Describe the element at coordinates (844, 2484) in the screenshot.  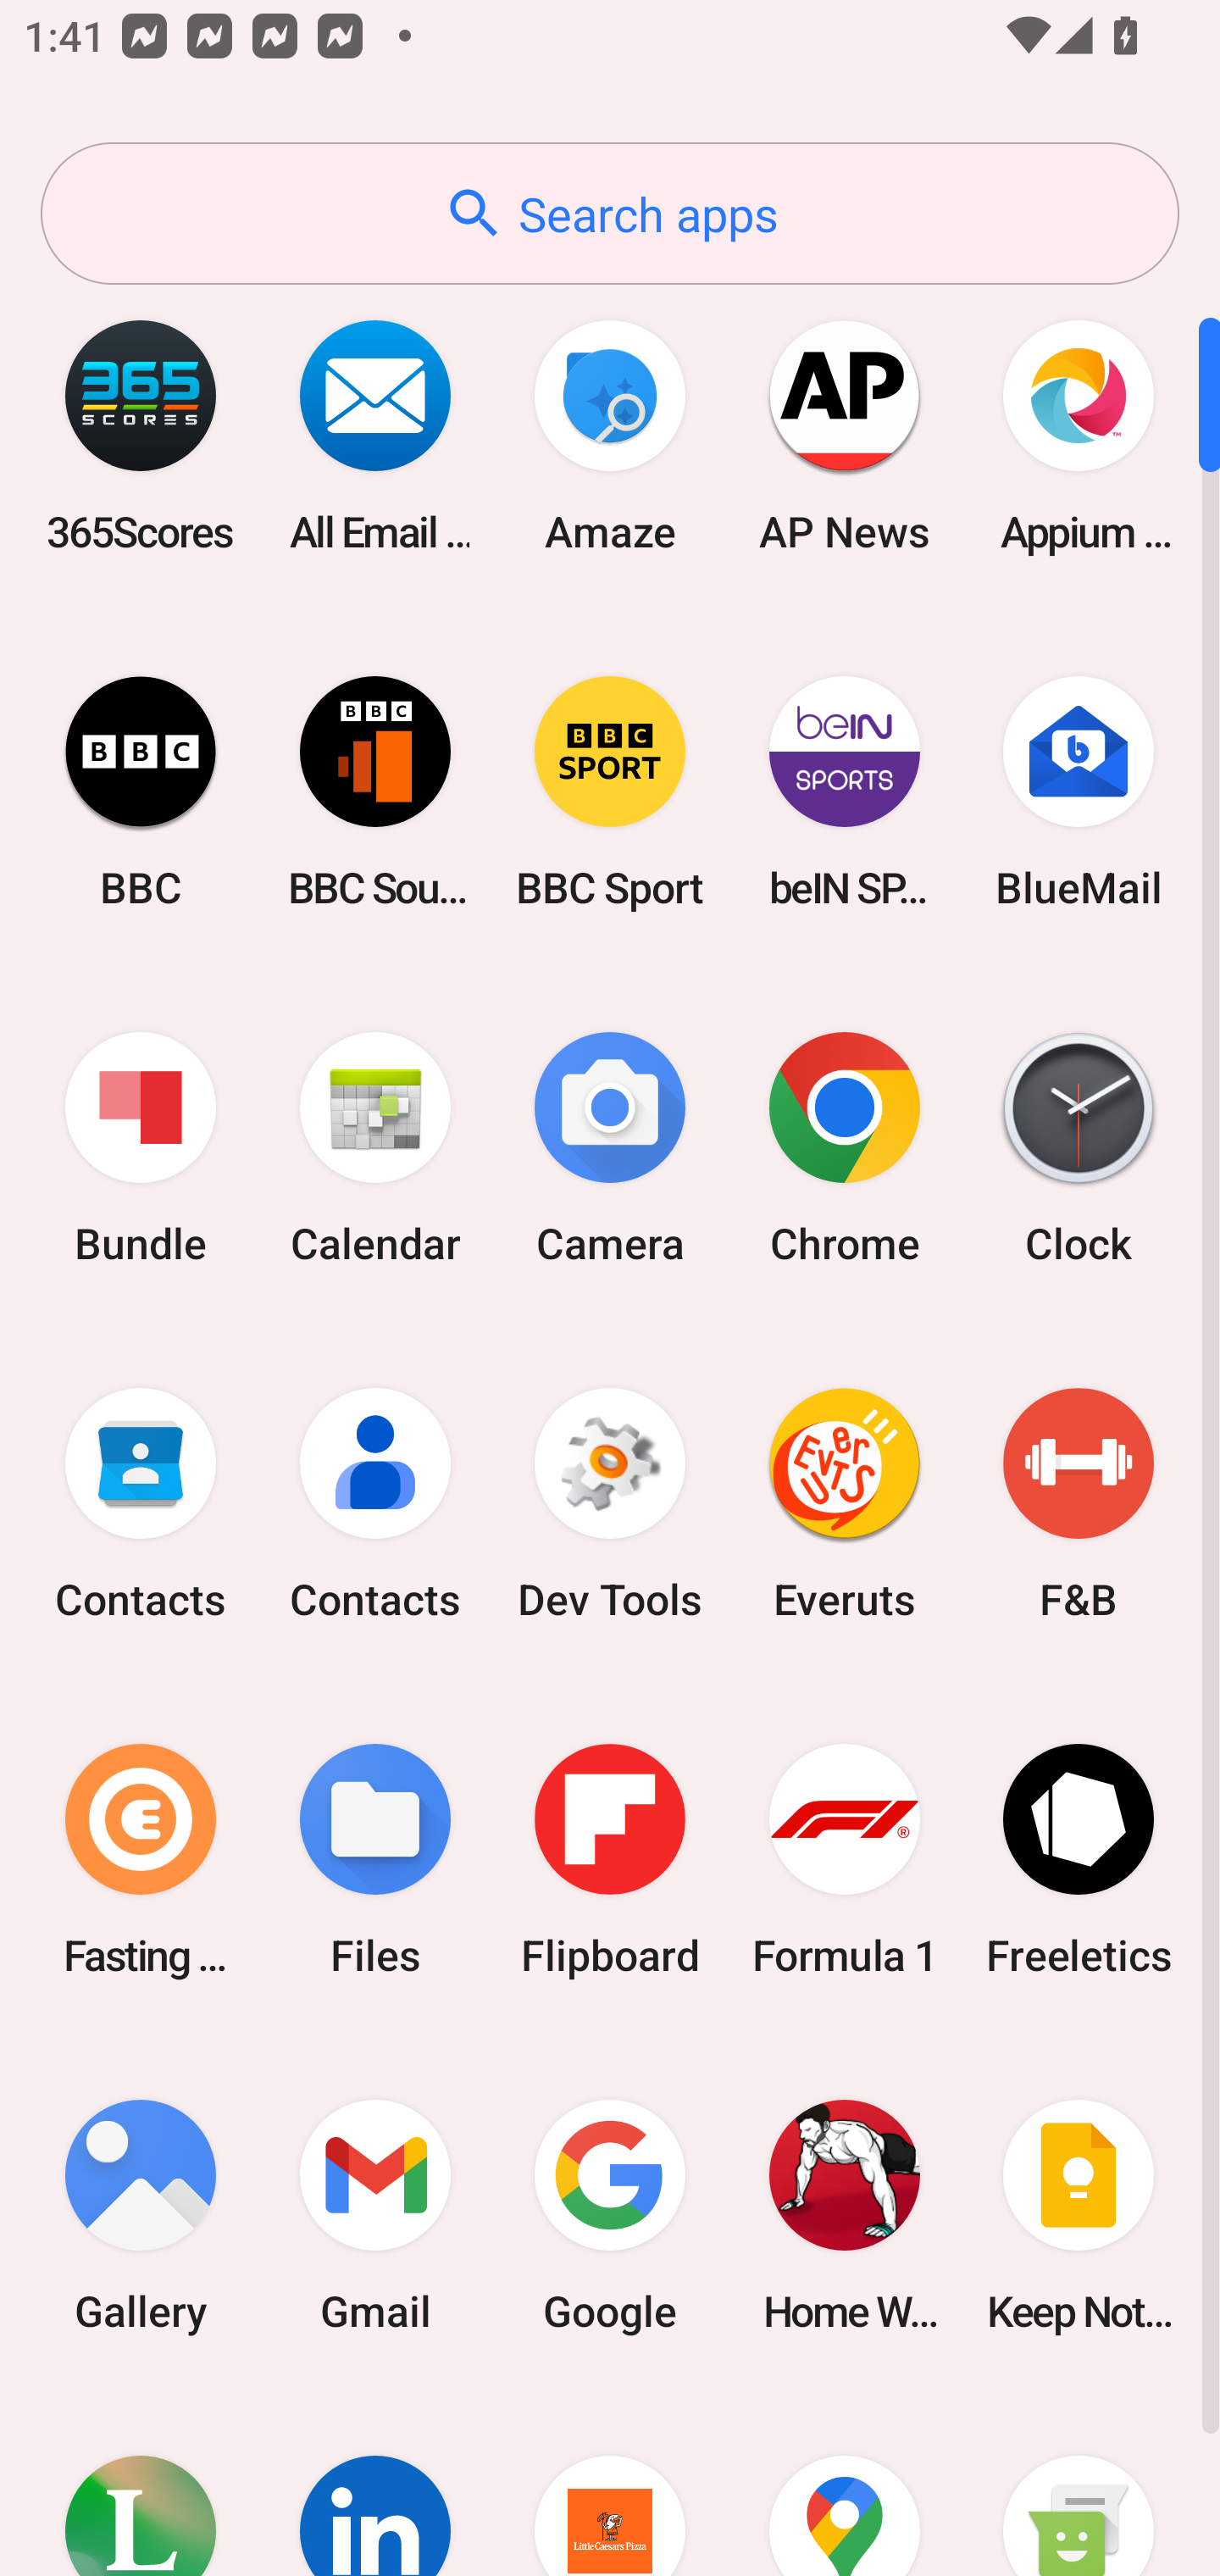
I see `Maps` at that location.